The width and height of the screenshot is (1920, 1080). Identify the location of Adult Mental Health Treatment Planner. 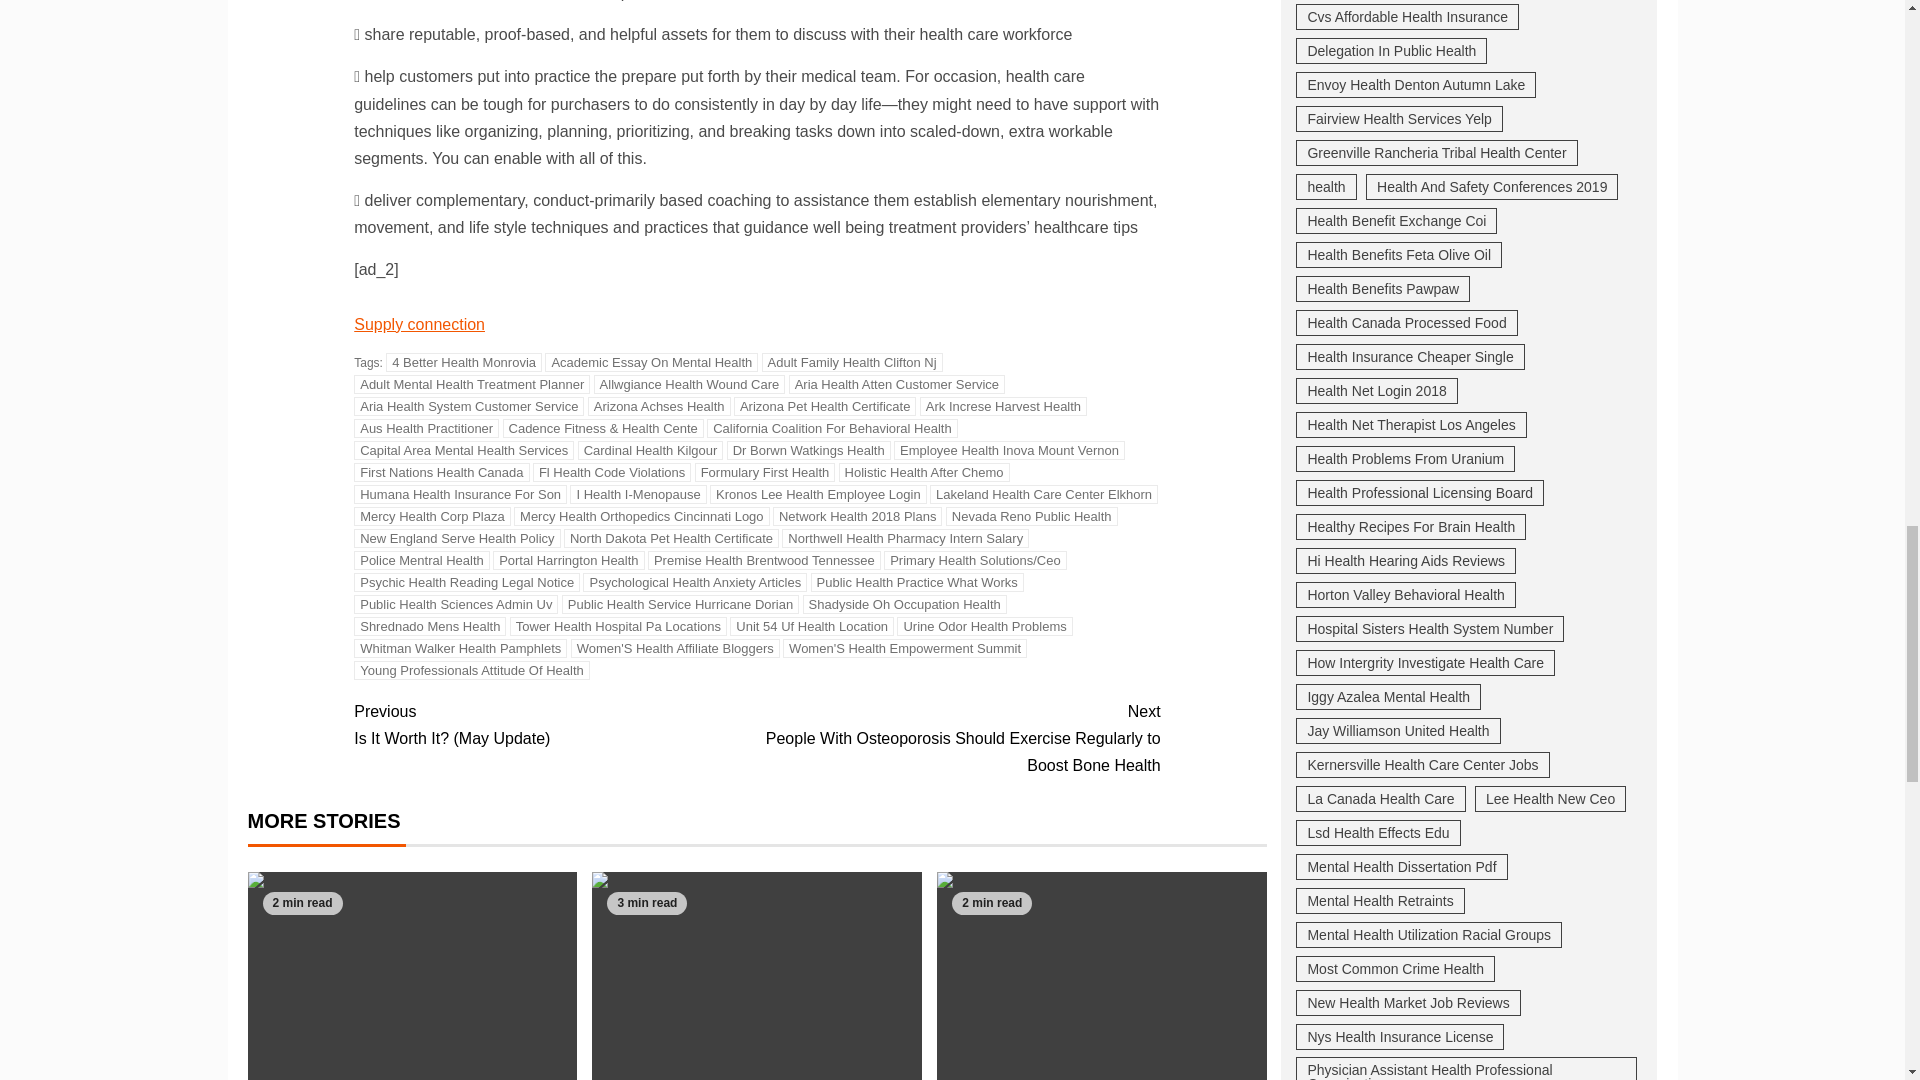
(471, 384).